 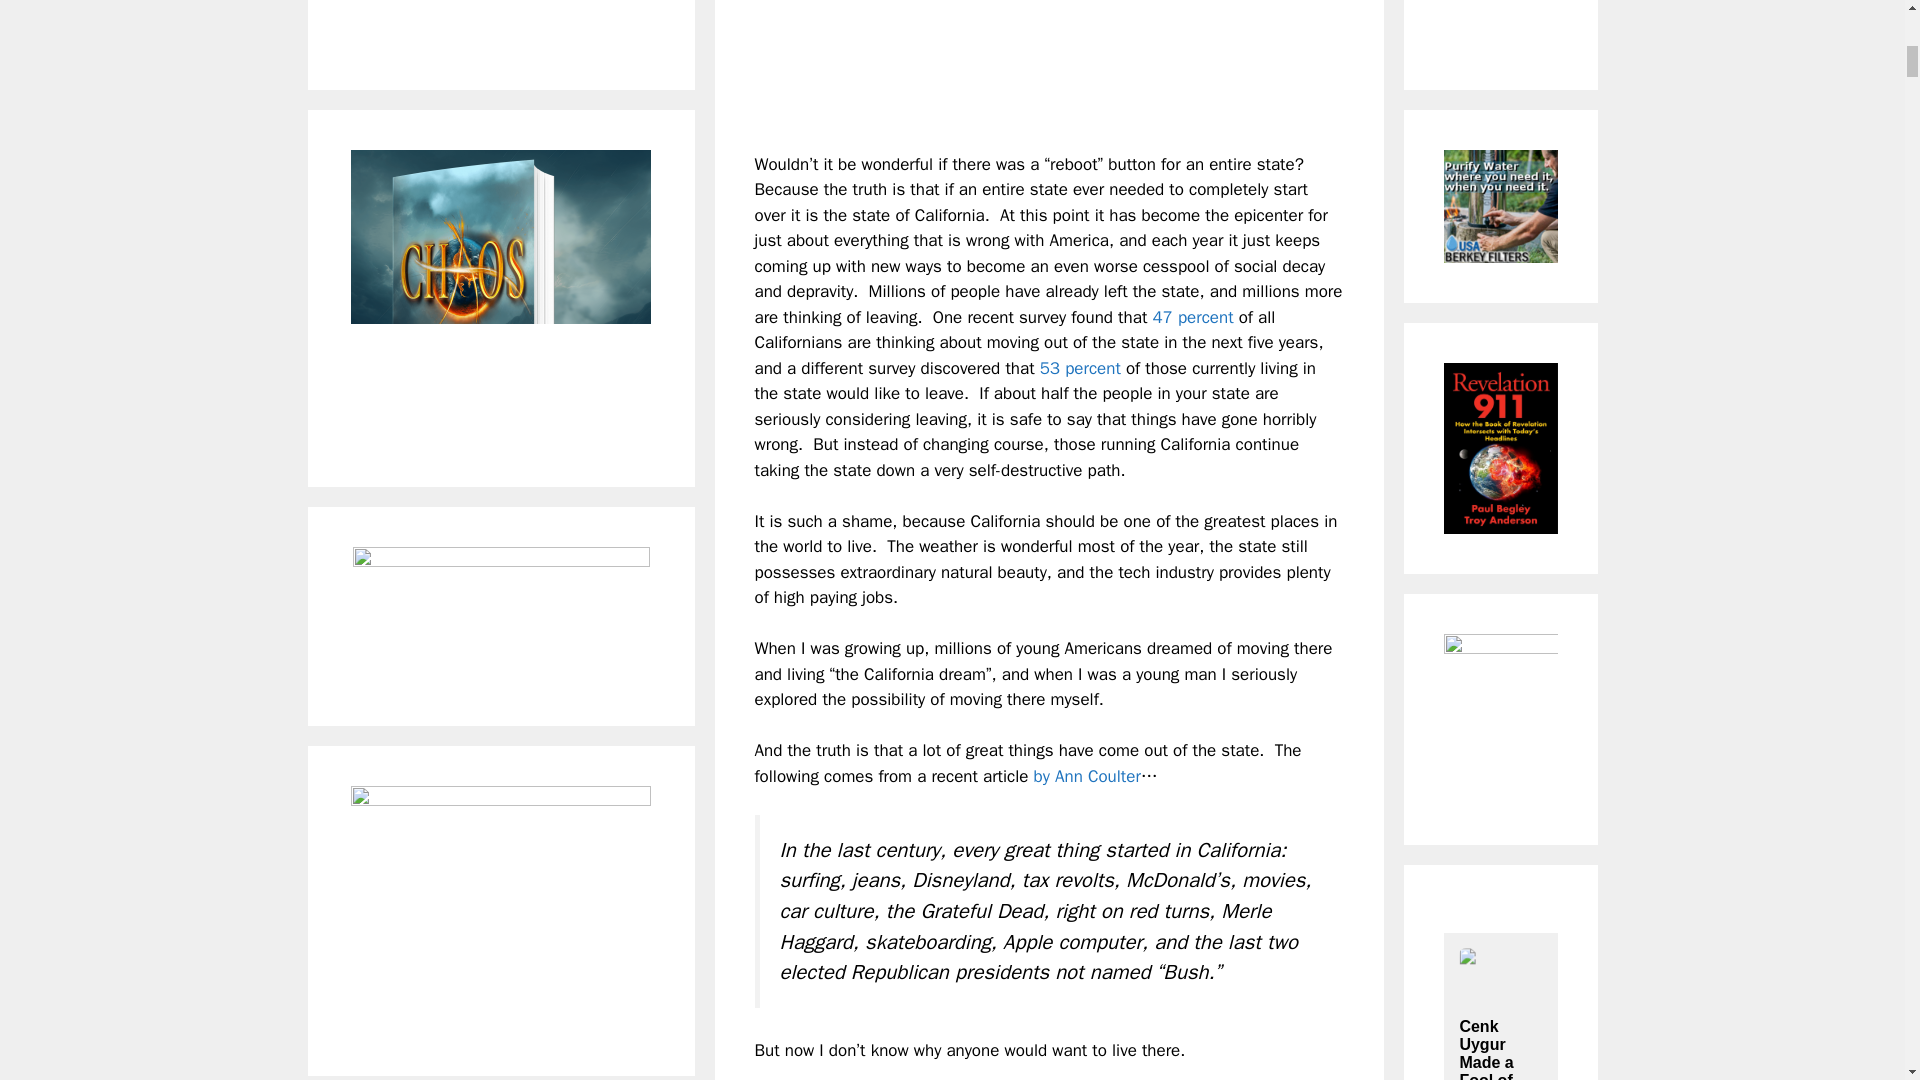 What do you see at coordinates (1192, 317) in the screenshot?
I see `47 percent` at bounding box center [1192, 317].